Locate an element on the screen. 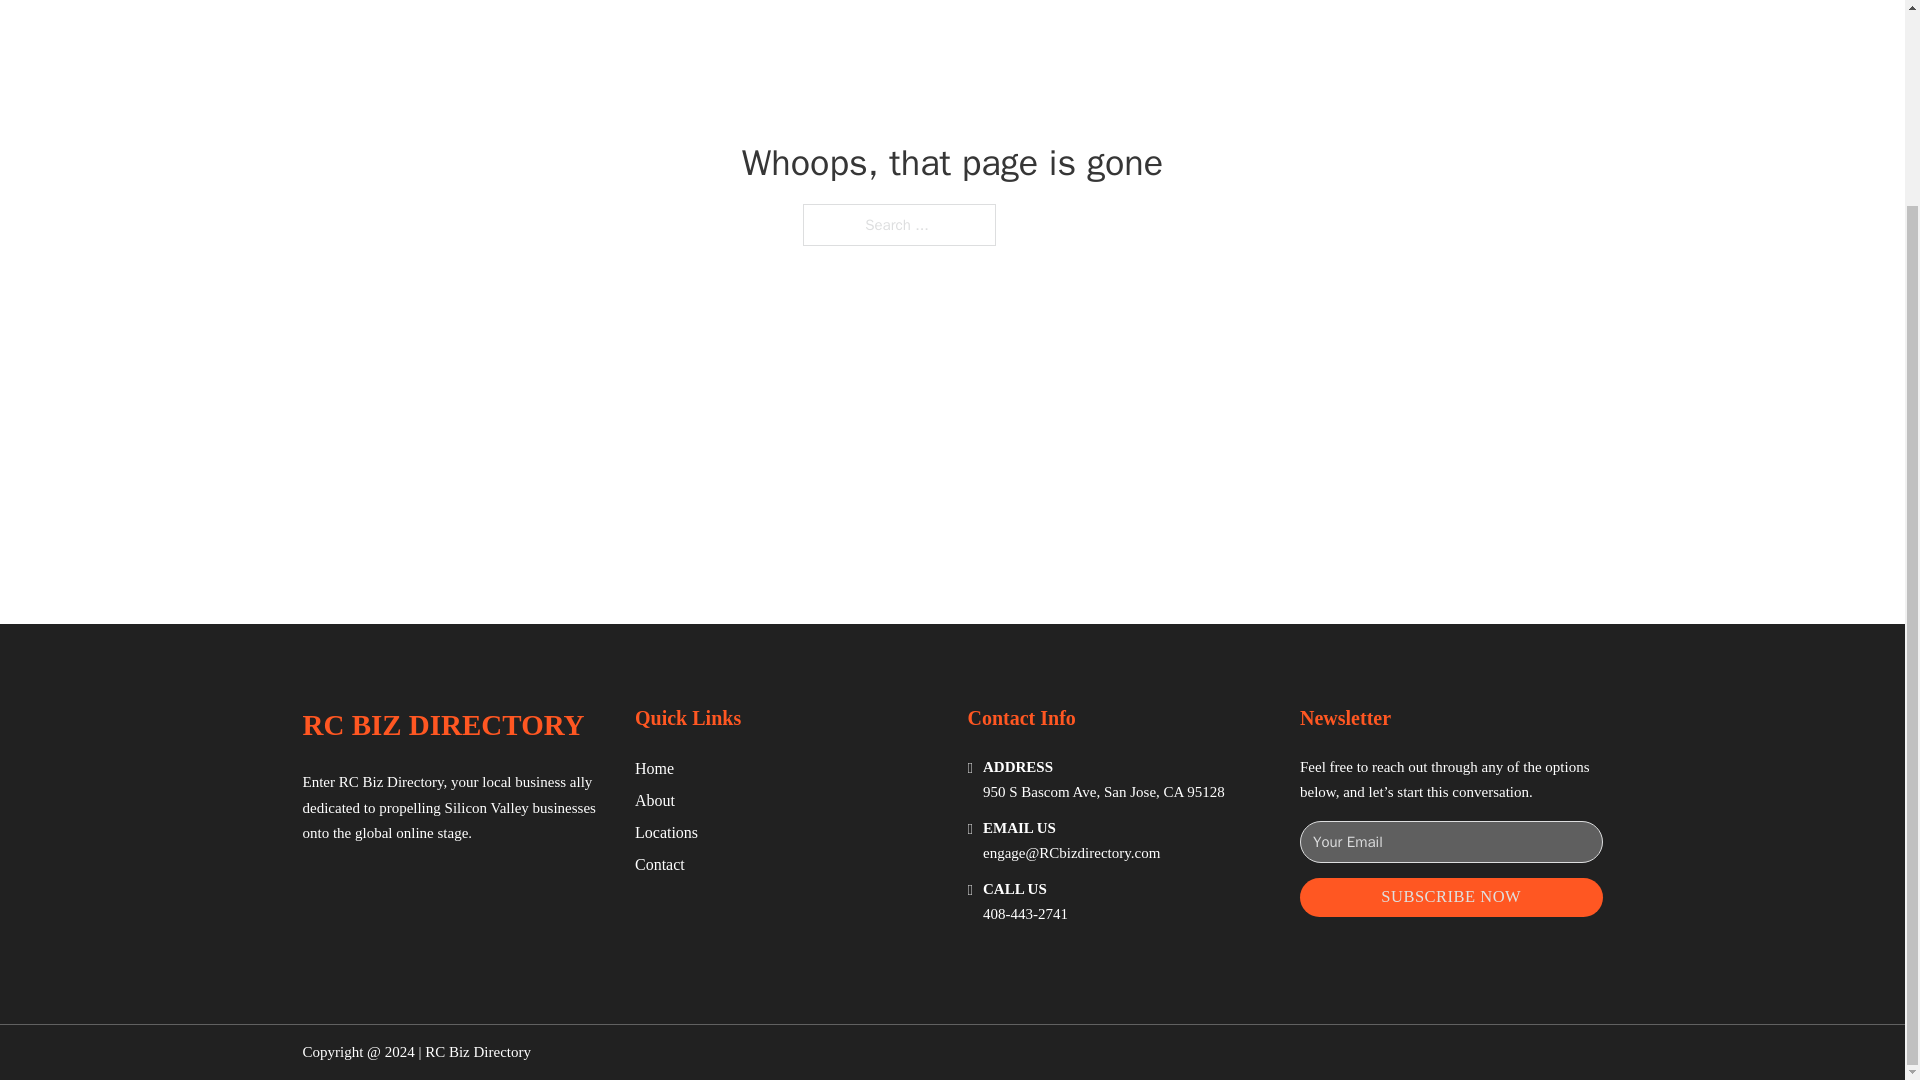  Locations is located at coordinates (666, 832).